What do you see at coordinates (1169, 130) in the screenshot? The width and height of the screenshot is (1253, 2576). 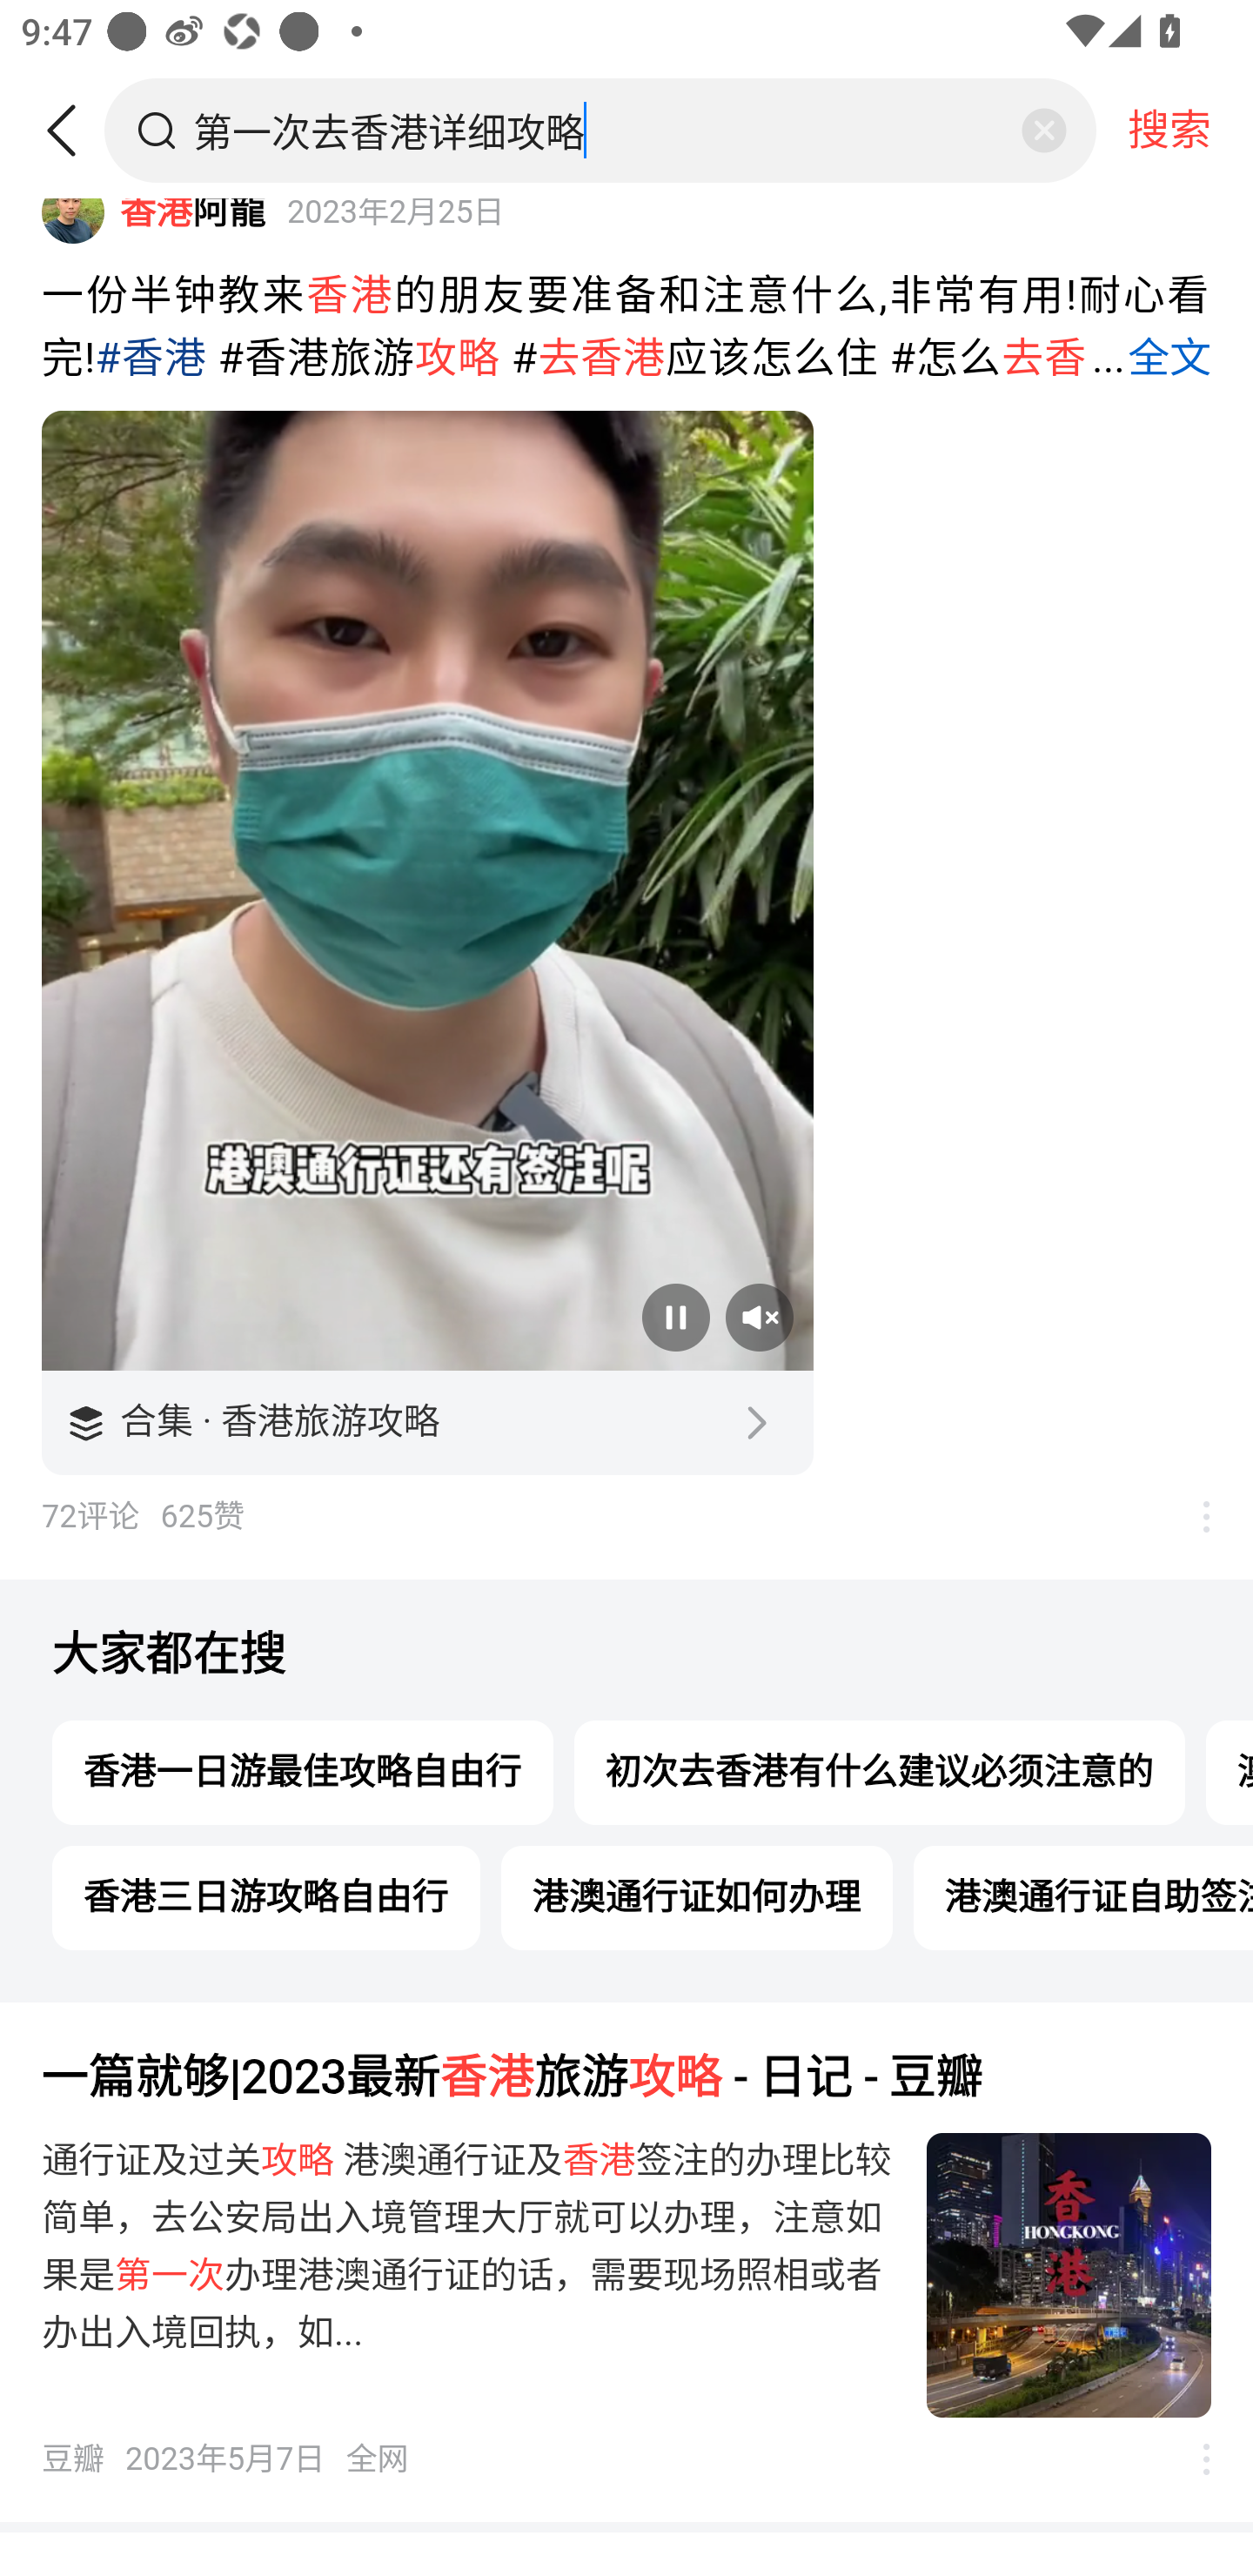 I see `搜索` at bounding box center [1169, 130].